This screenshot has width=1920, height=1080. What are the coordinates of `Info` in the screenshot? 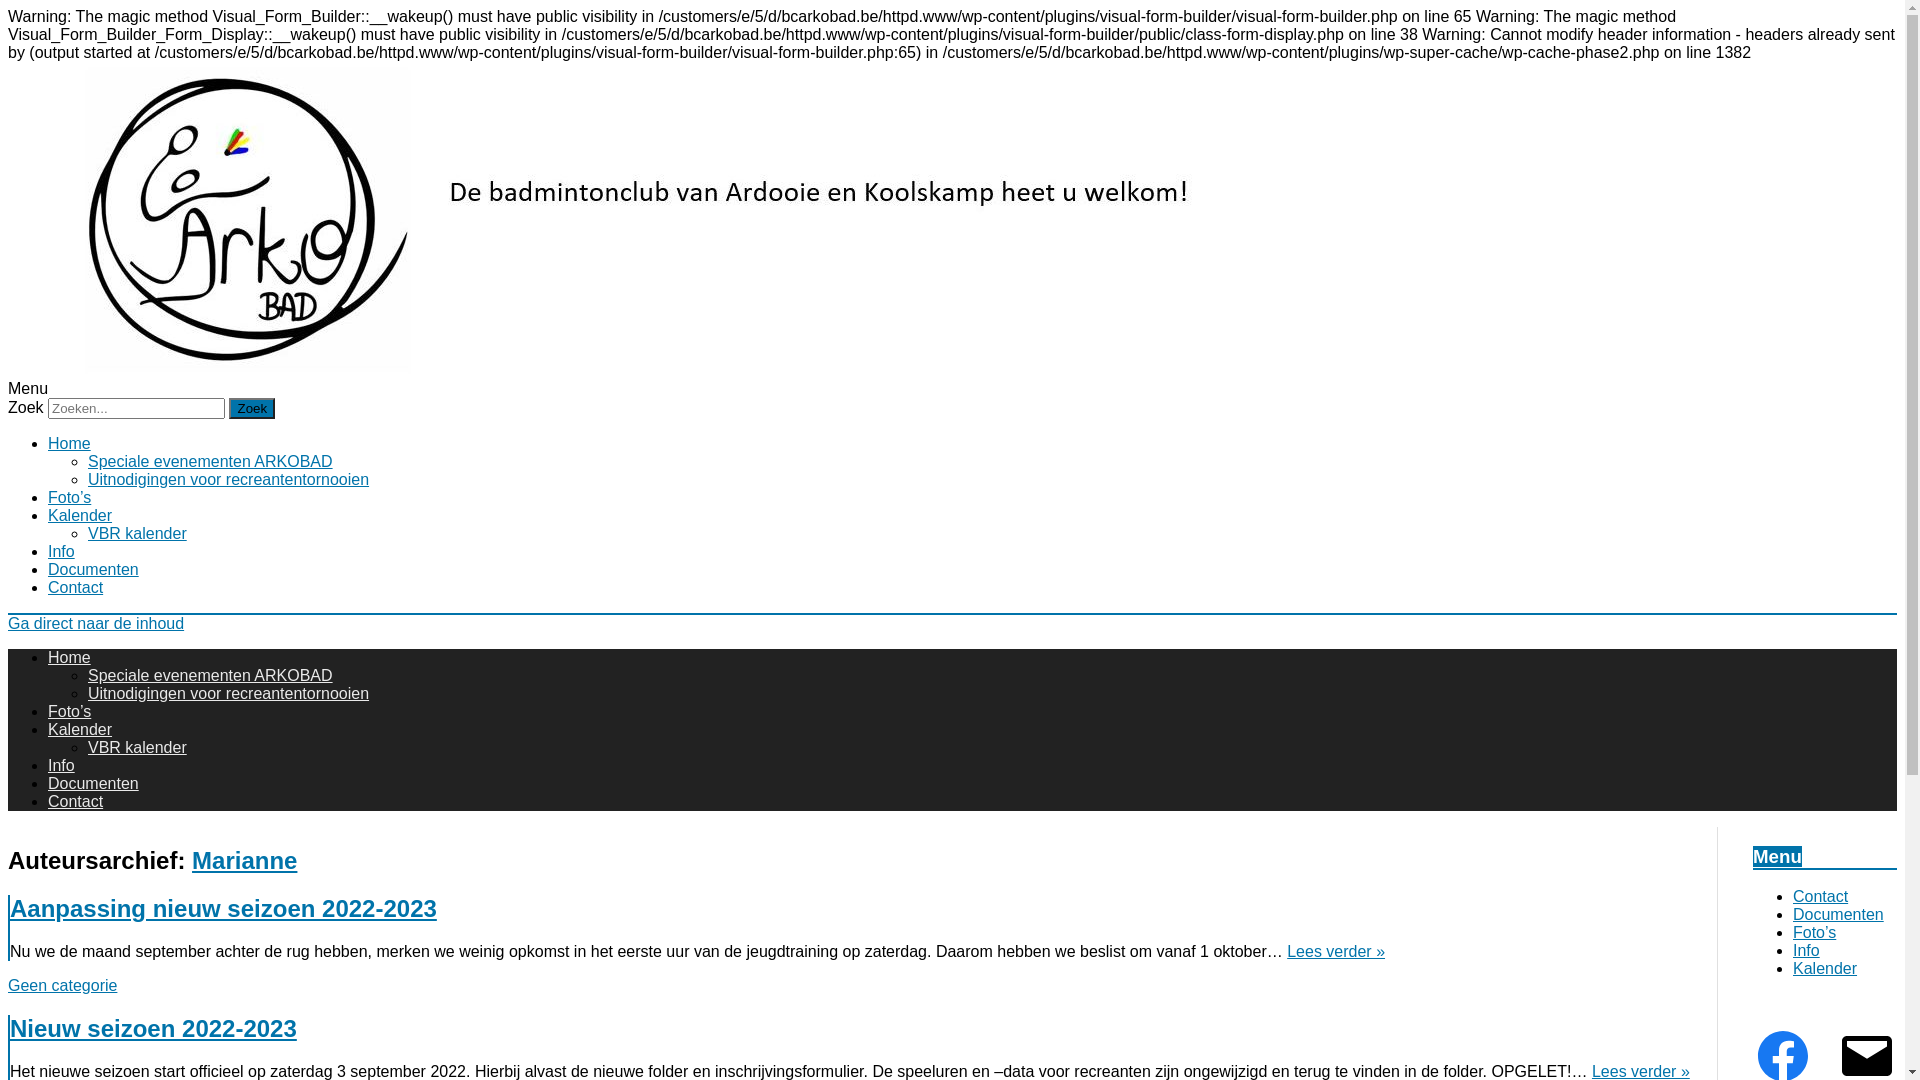 It's located at (62, 552).